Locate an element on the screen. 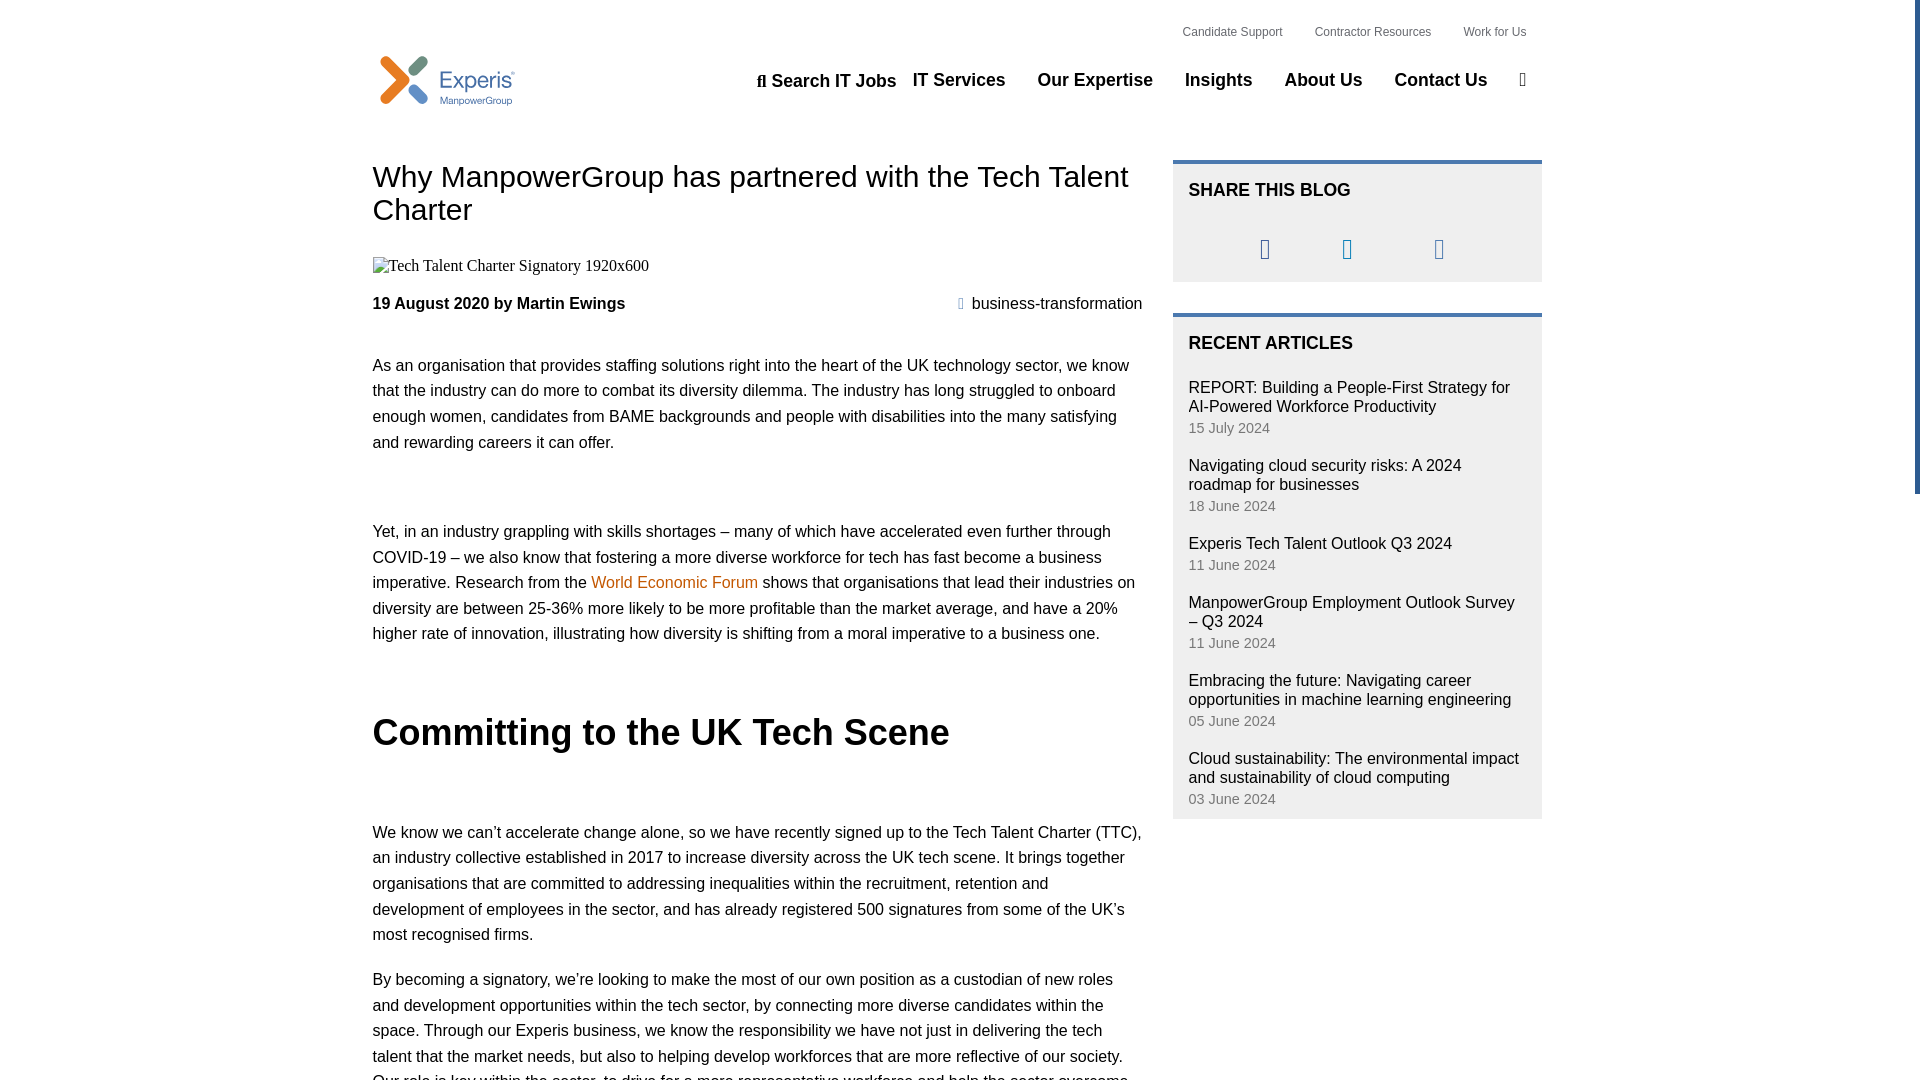  Contact Us is located at coordinates (1442, 80).